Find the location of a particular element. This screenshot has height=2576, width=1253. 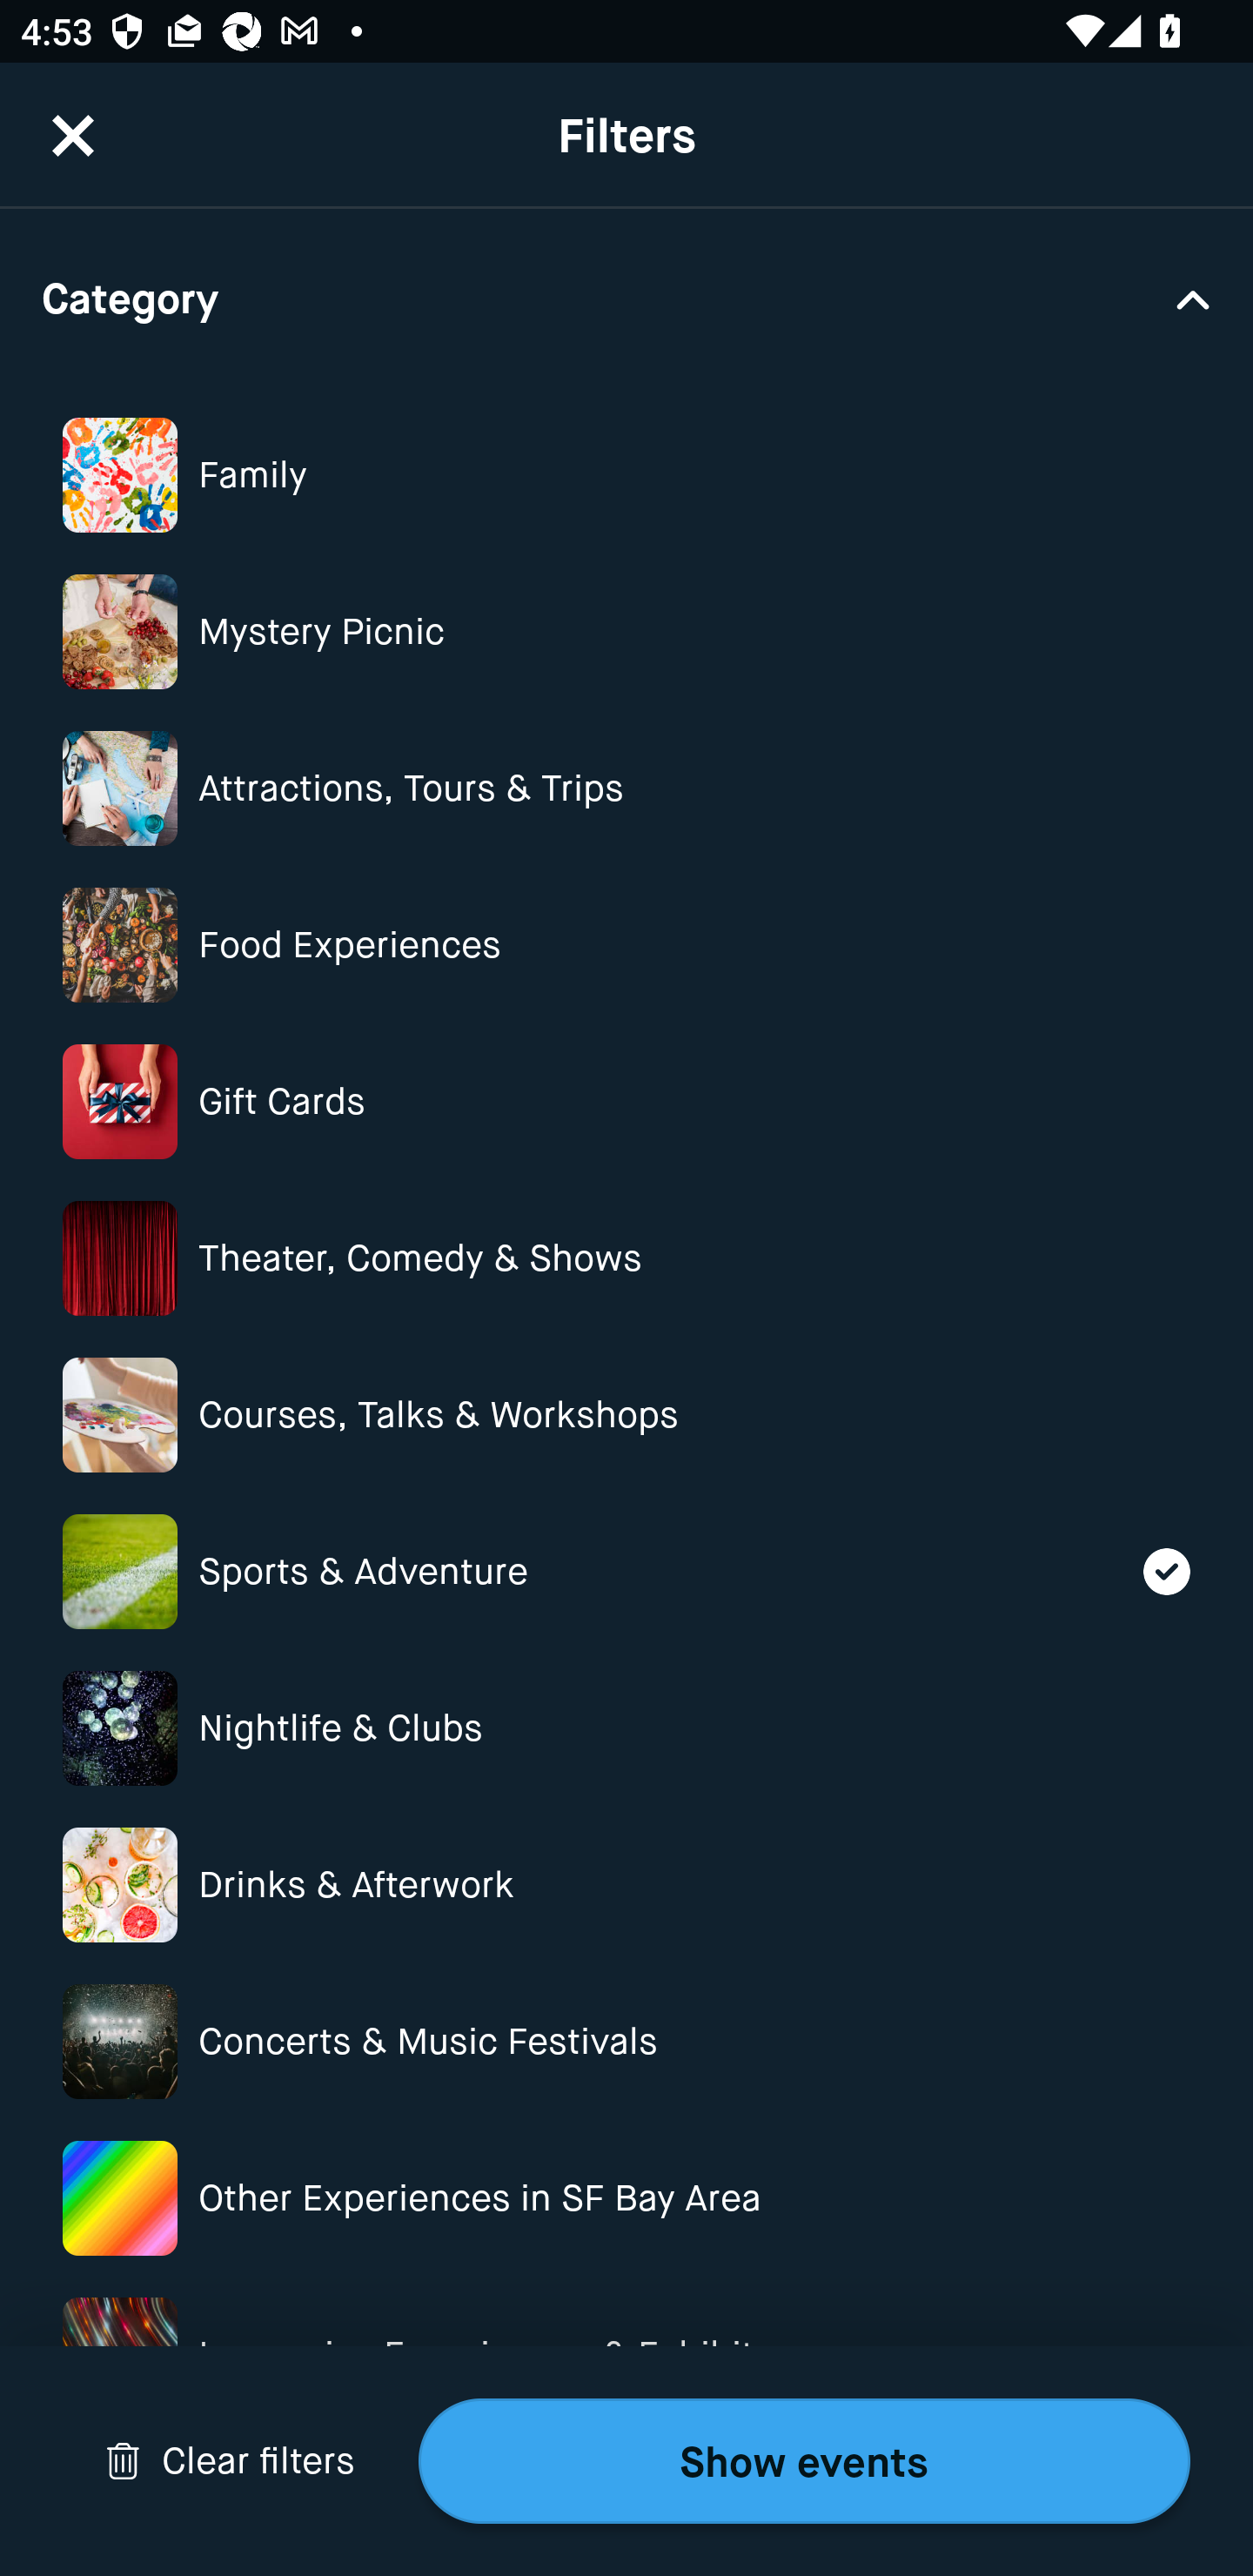

Category Image Other Experiences in SF Bay Area is located at coordinates (626, 2198).